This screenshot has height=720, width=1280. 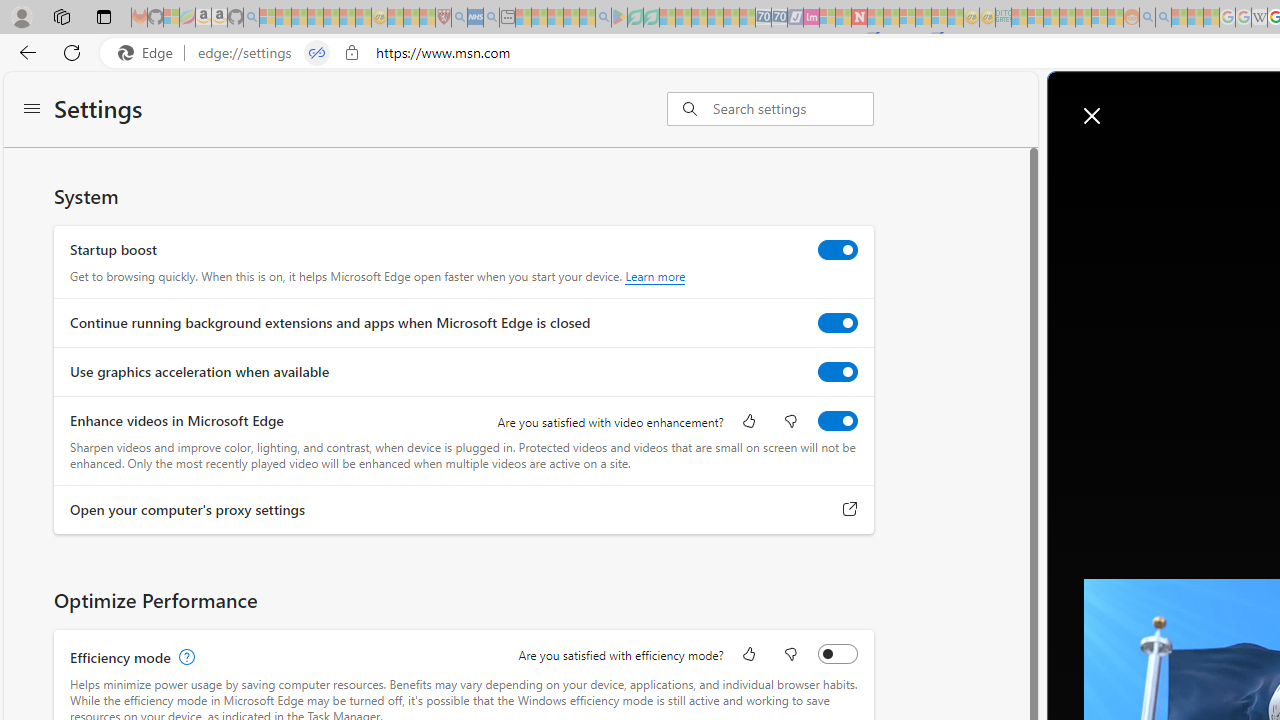 I want to click on utah sues federal government - Search - Sleeping, so click(x=491, y=18).